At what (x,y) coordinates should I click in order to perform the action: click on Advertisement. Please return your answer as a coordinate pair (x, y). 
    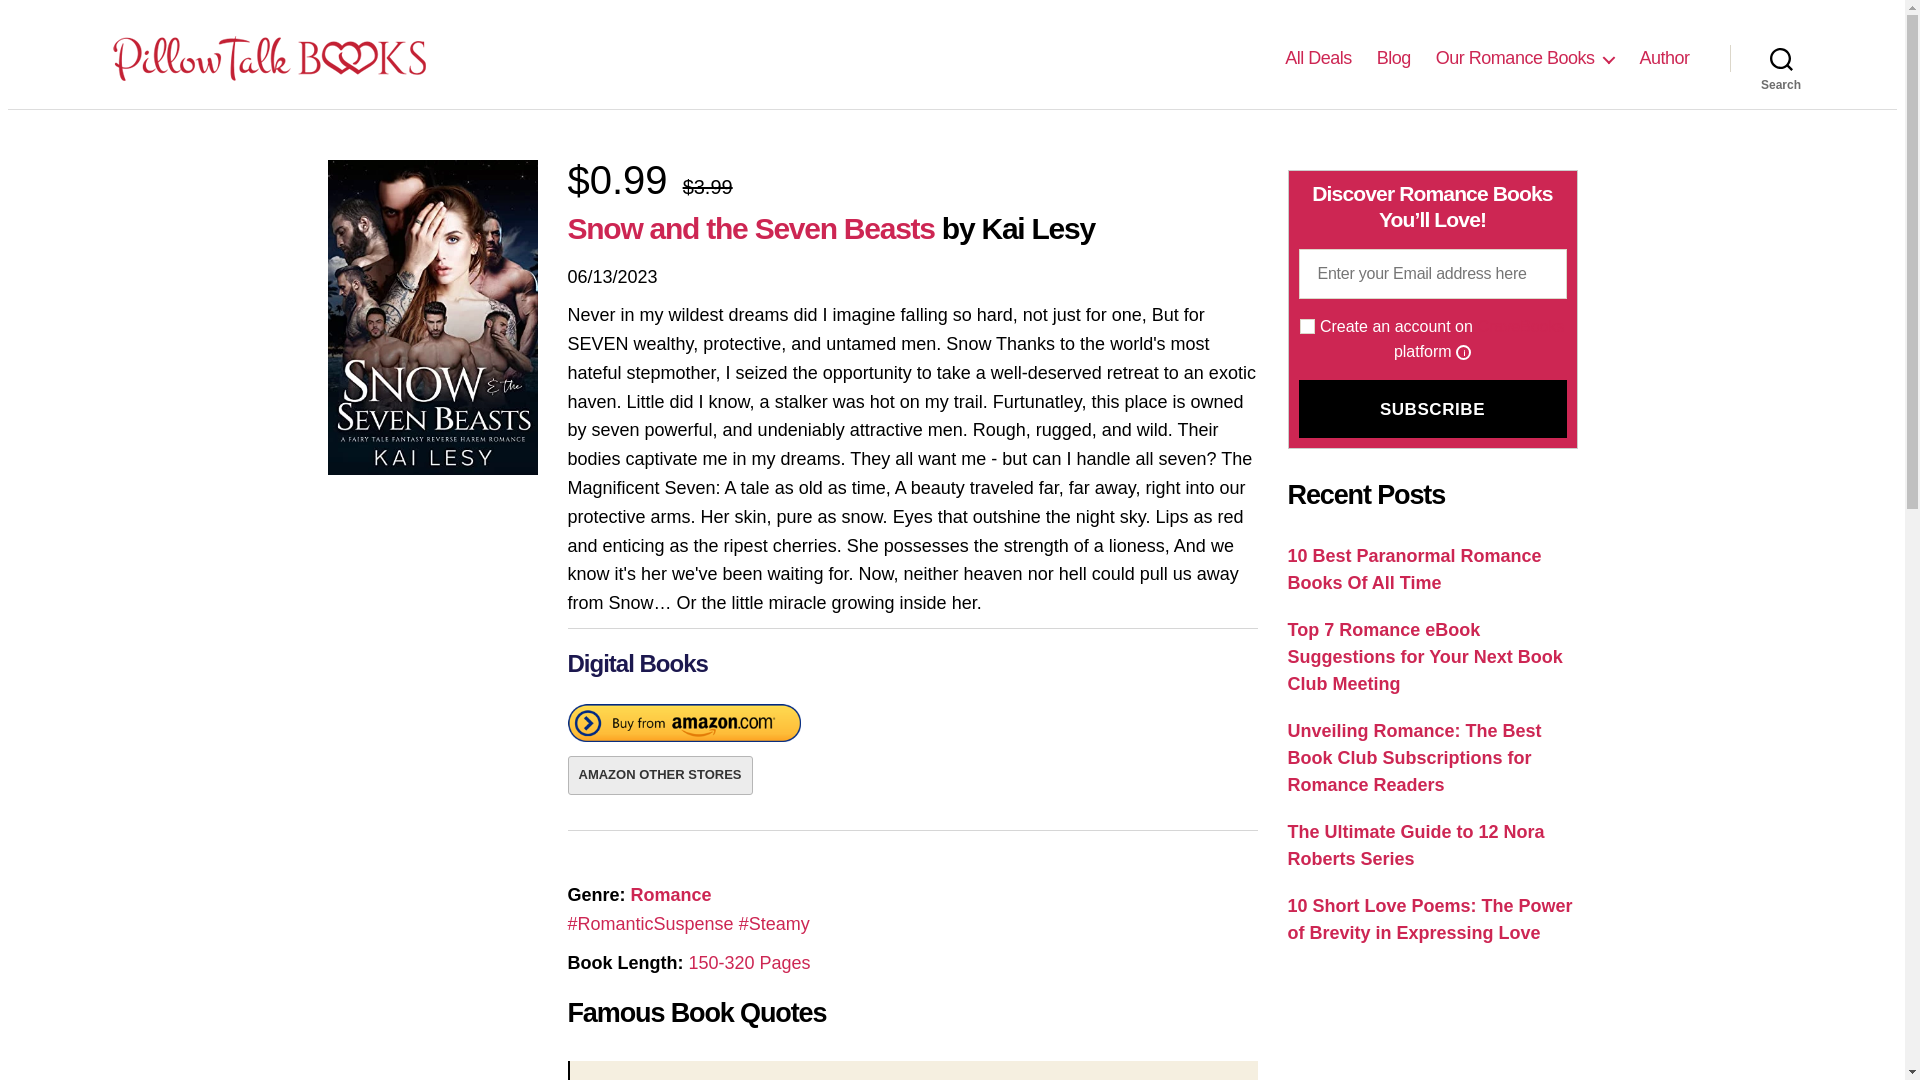
    Looking at the image, I should click on (1433, 1028).